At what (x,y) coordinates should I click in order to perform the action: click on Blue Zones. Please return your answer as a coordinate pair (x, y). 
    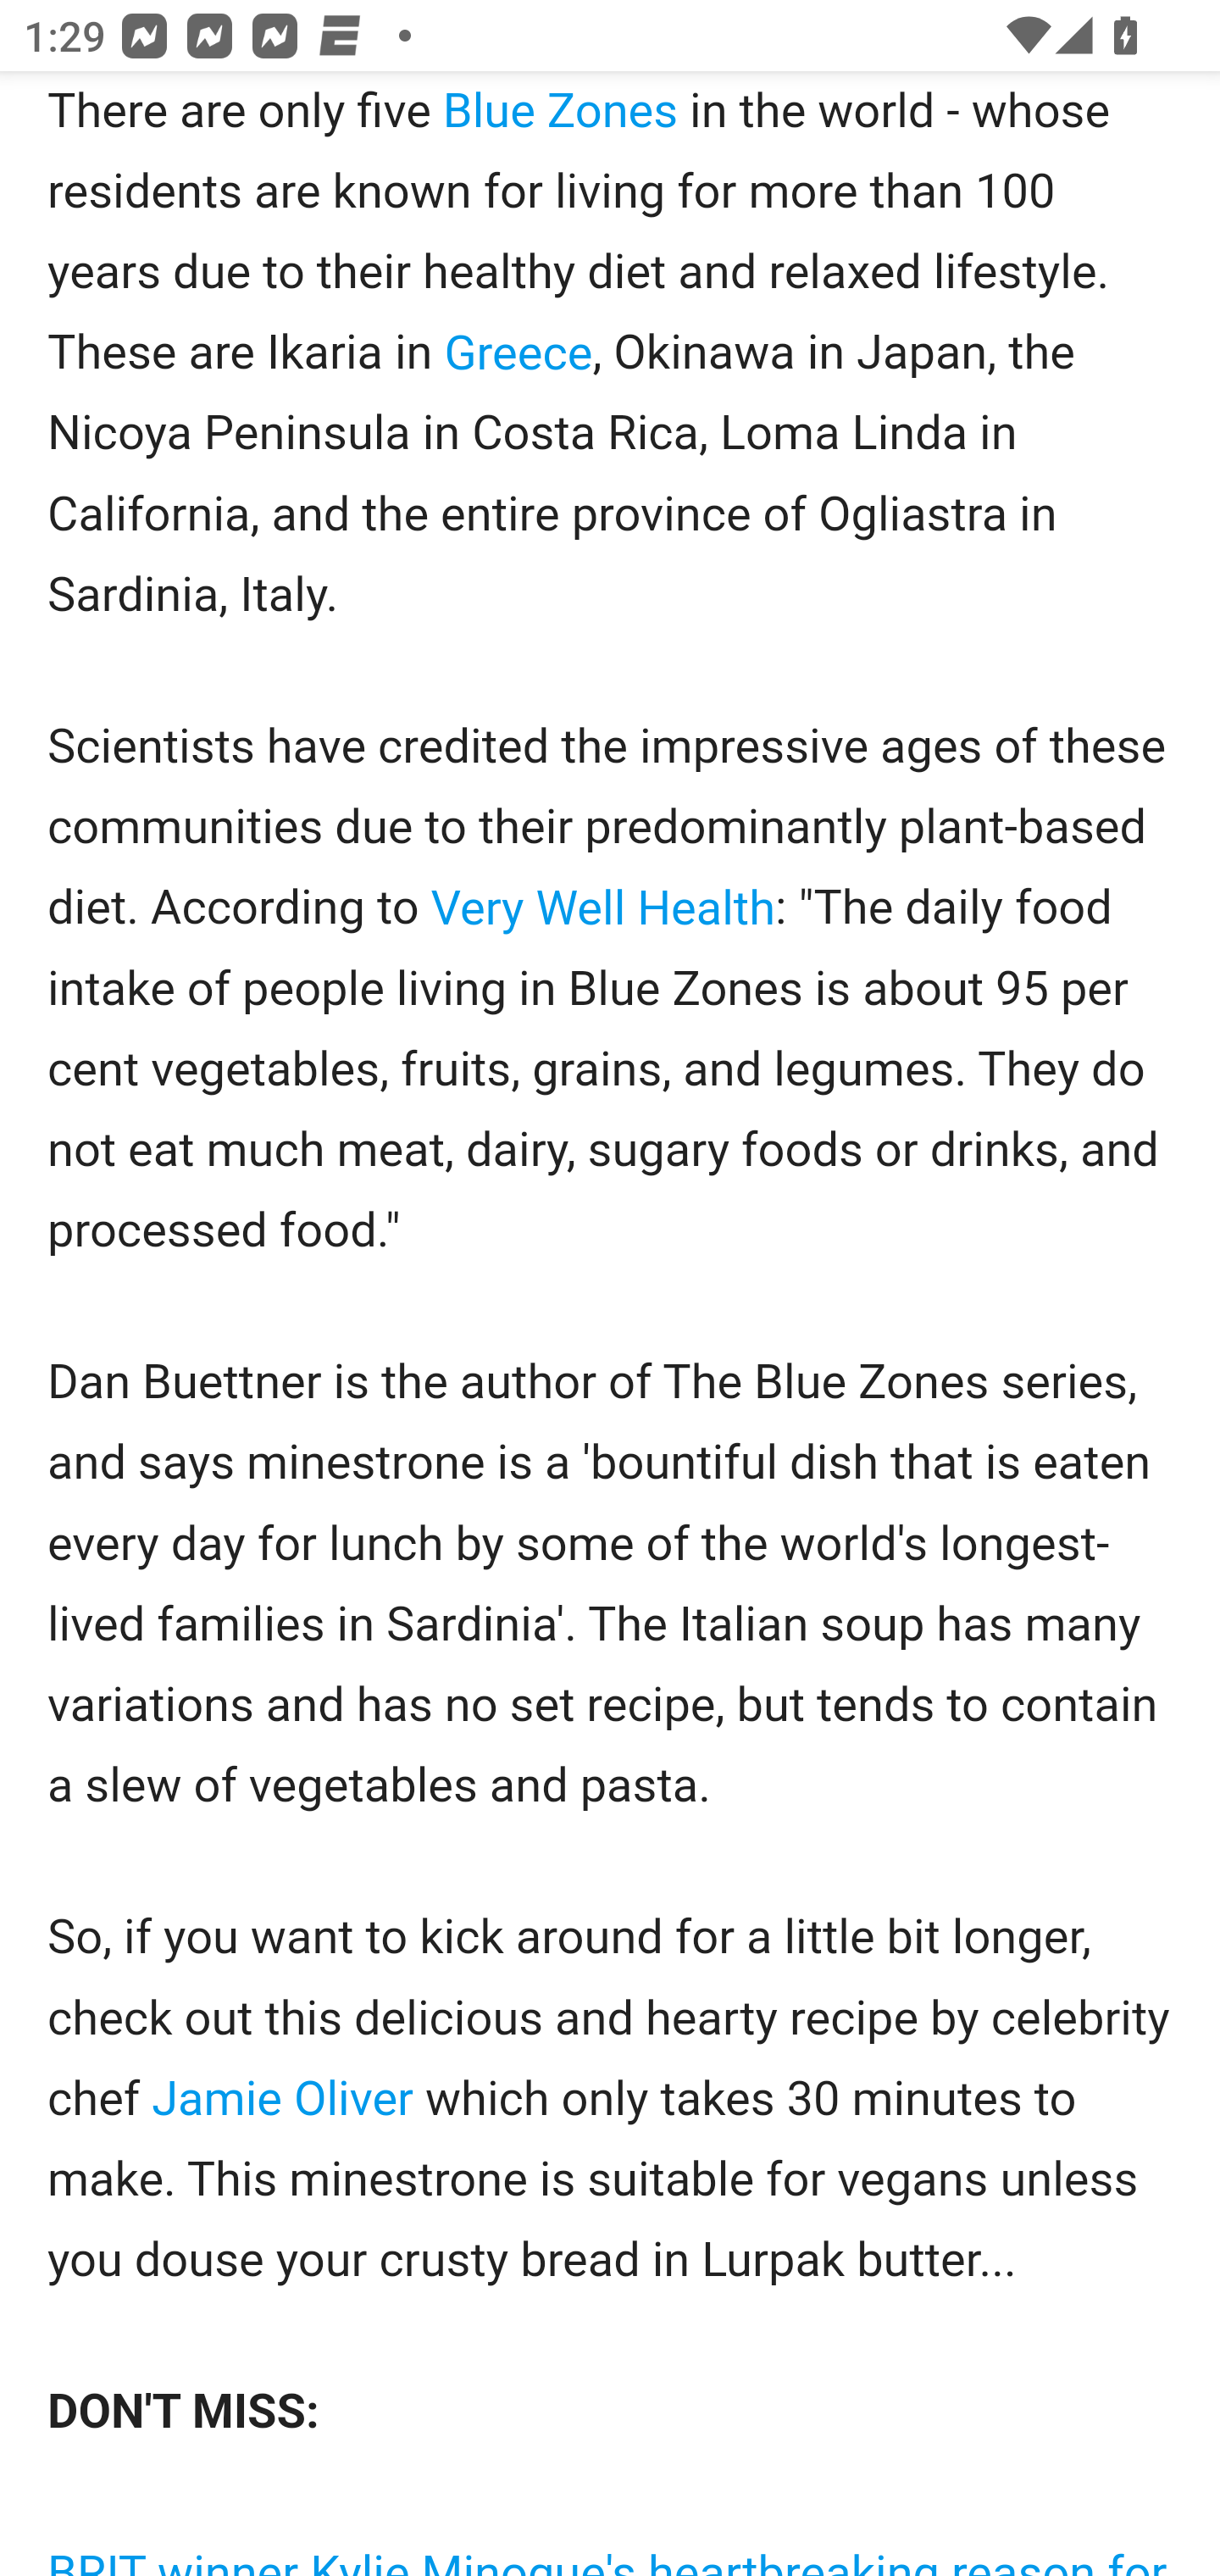
    Looking at the image, I should click on (559, 114).